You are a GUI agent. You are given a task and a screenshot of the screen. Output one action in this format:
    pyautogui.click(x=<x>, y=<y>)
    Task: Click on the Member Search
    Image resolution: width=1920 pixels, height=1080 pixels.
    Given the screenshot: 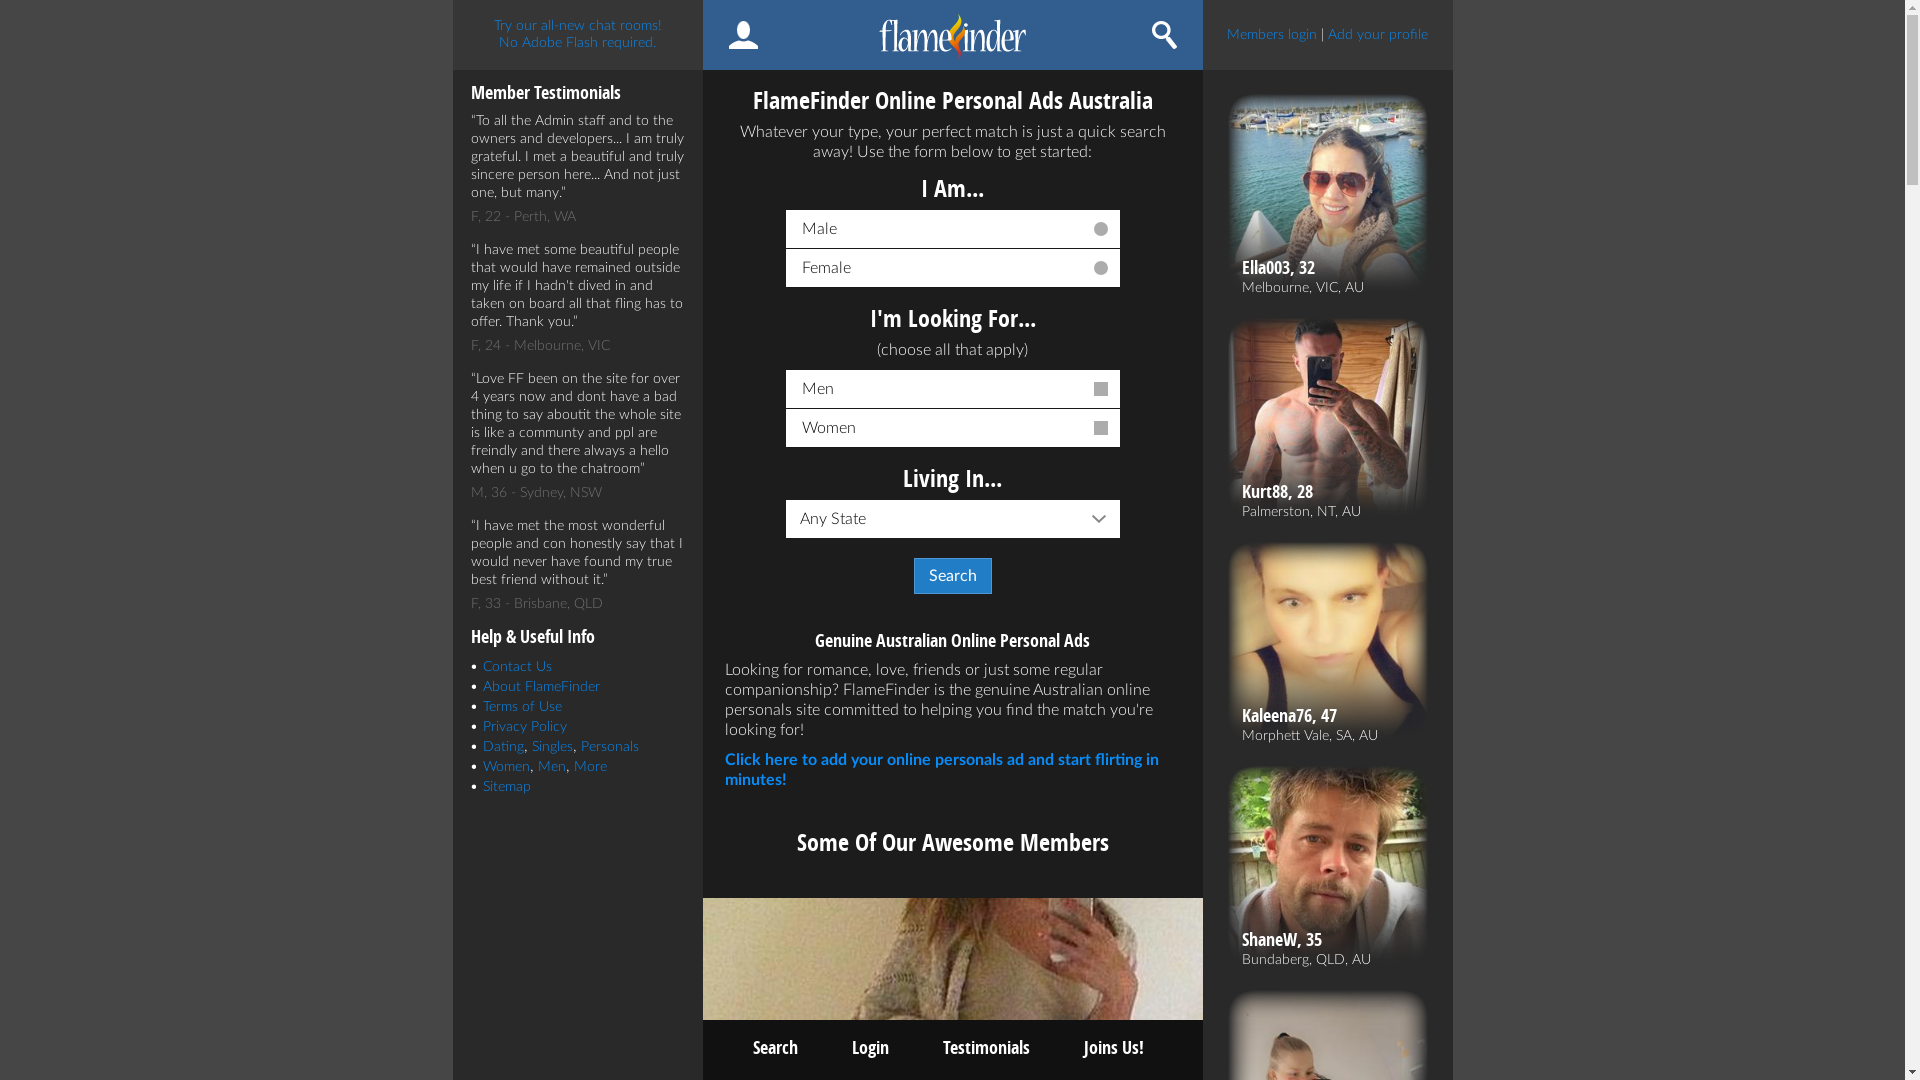 What is the action you would take?
    pyautogui.click(x=1164, y=35)
    